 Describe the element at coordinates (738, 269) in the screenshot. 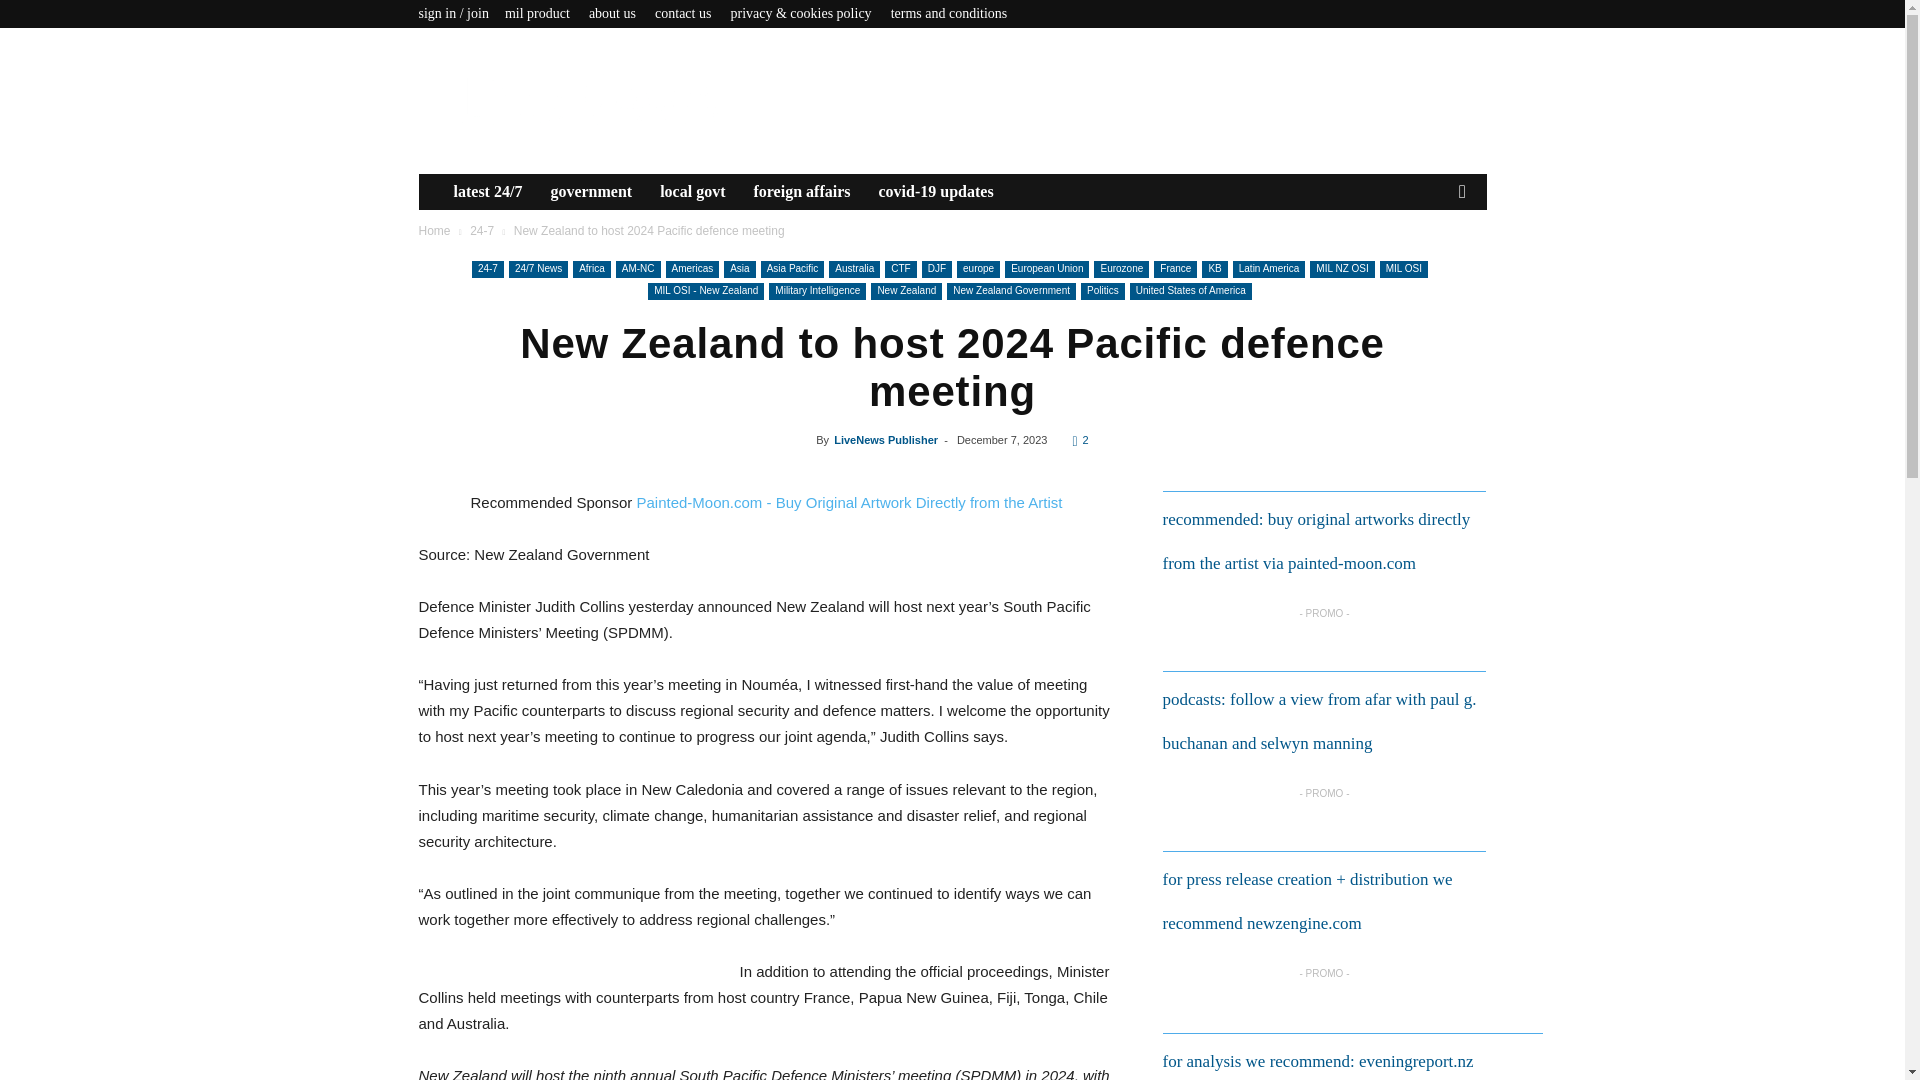

I see `Asia` at that location.